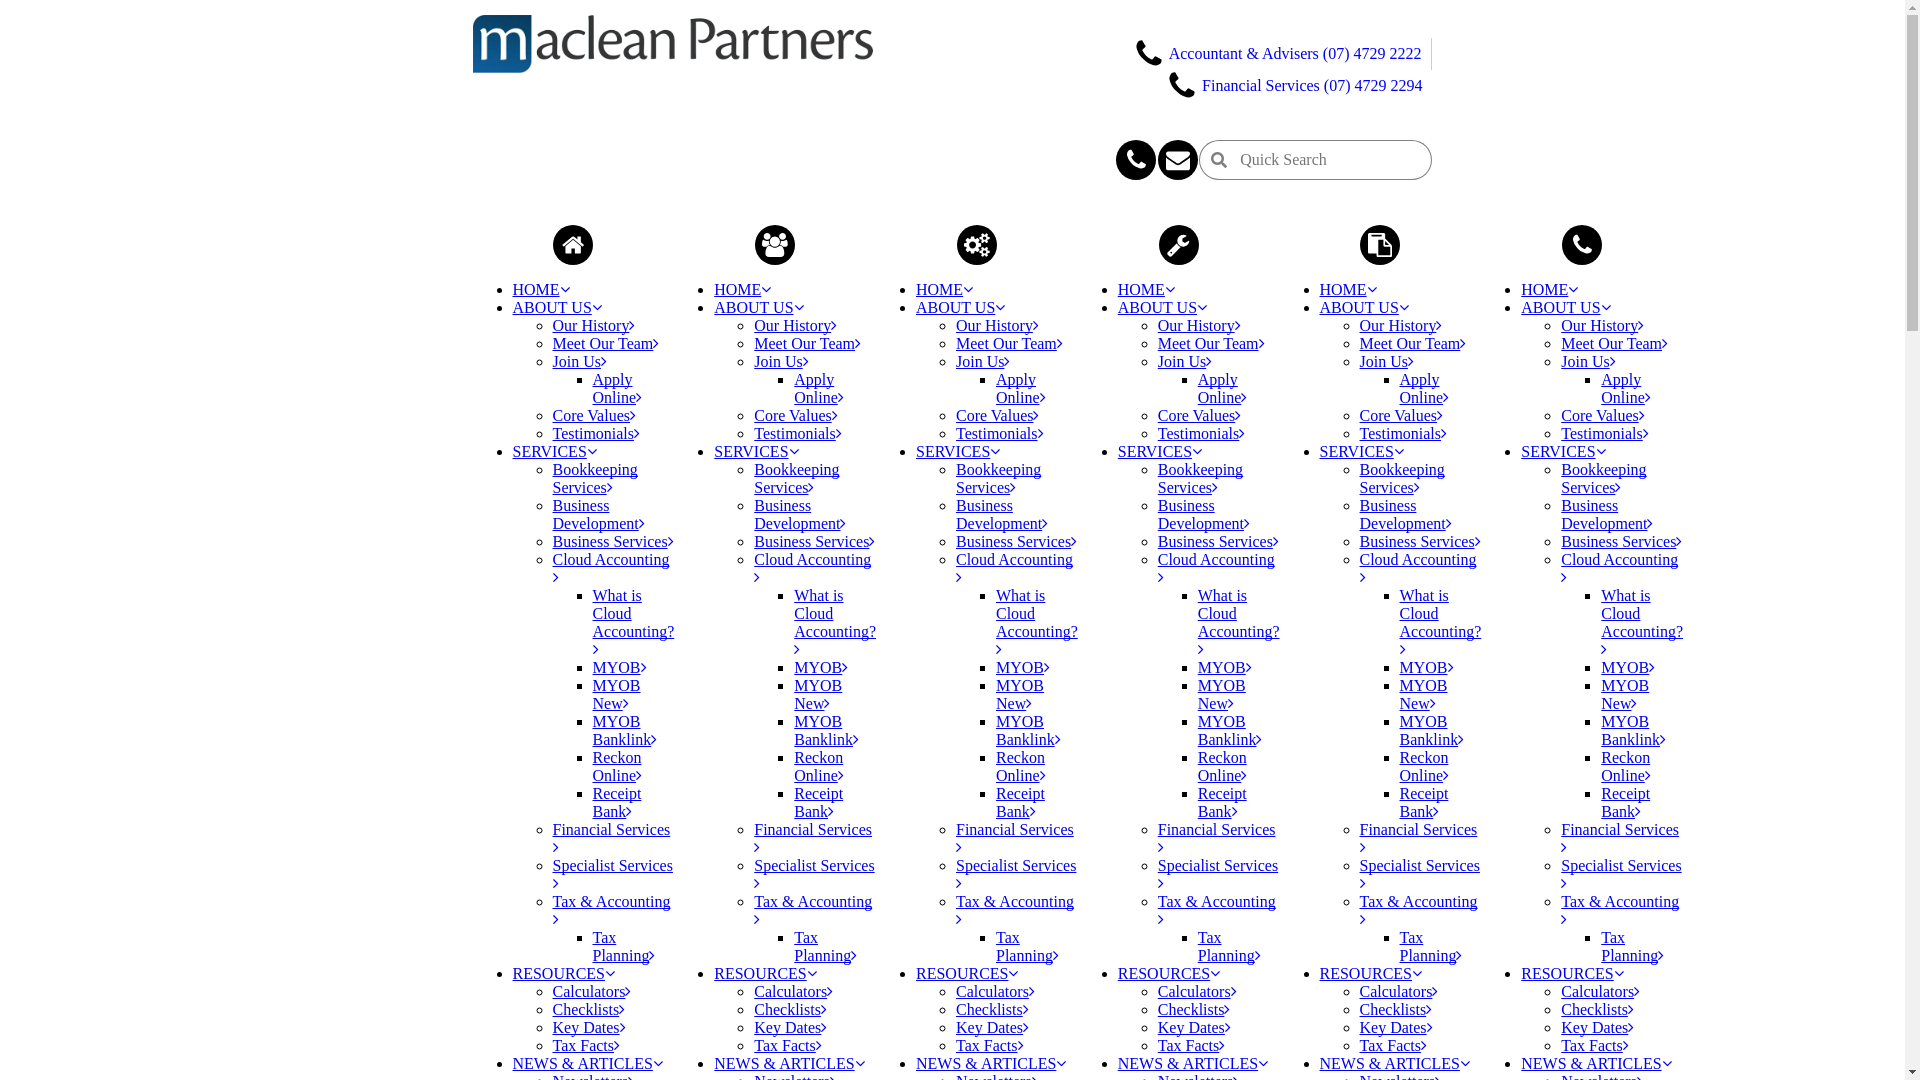  What do you see at coordinates (835, 622) in the screenshot?
I see `What is Cloud Accounting?` at bounding box center [835, 622].